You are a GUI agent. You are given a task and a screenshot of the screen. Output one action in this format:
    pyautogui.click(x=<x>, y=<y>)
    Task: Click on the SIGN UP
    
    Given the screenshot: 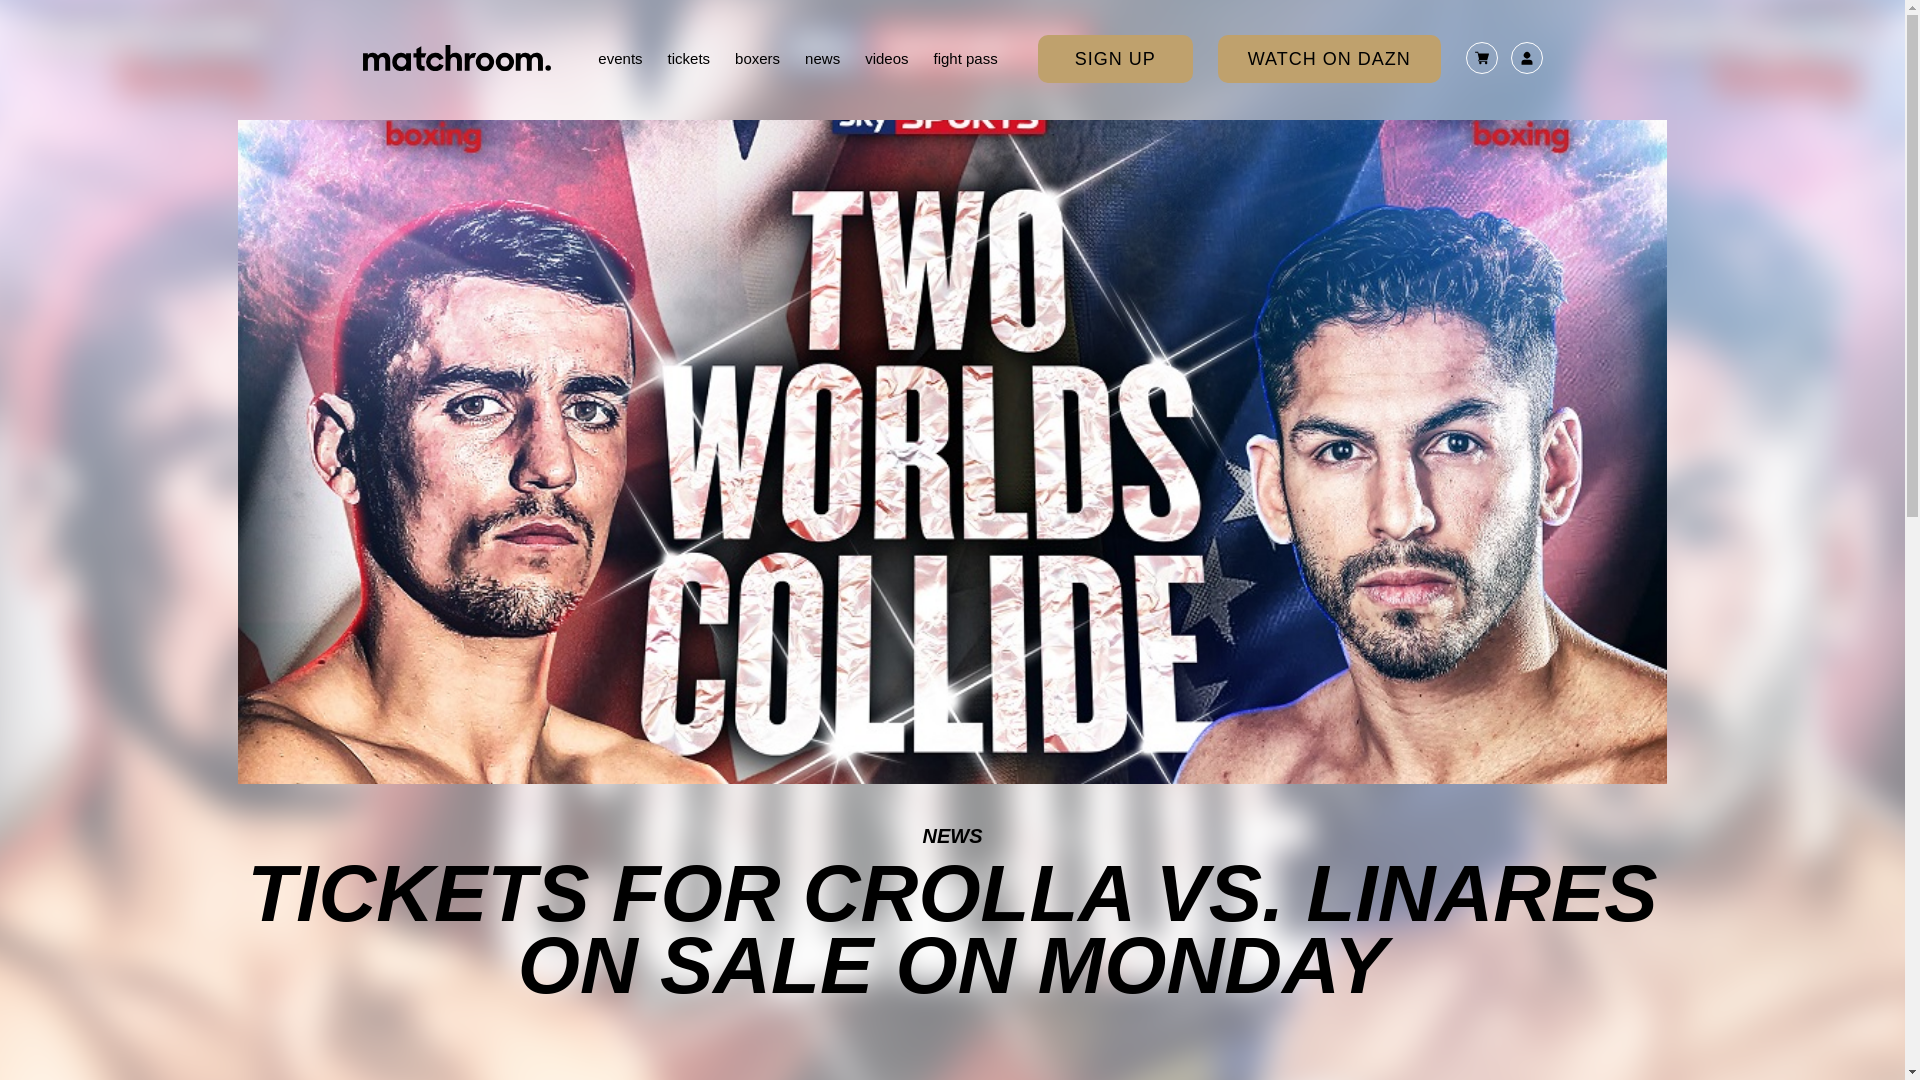 What is the action you would take?
    pyautogui.click(x=1115, y=58)
    